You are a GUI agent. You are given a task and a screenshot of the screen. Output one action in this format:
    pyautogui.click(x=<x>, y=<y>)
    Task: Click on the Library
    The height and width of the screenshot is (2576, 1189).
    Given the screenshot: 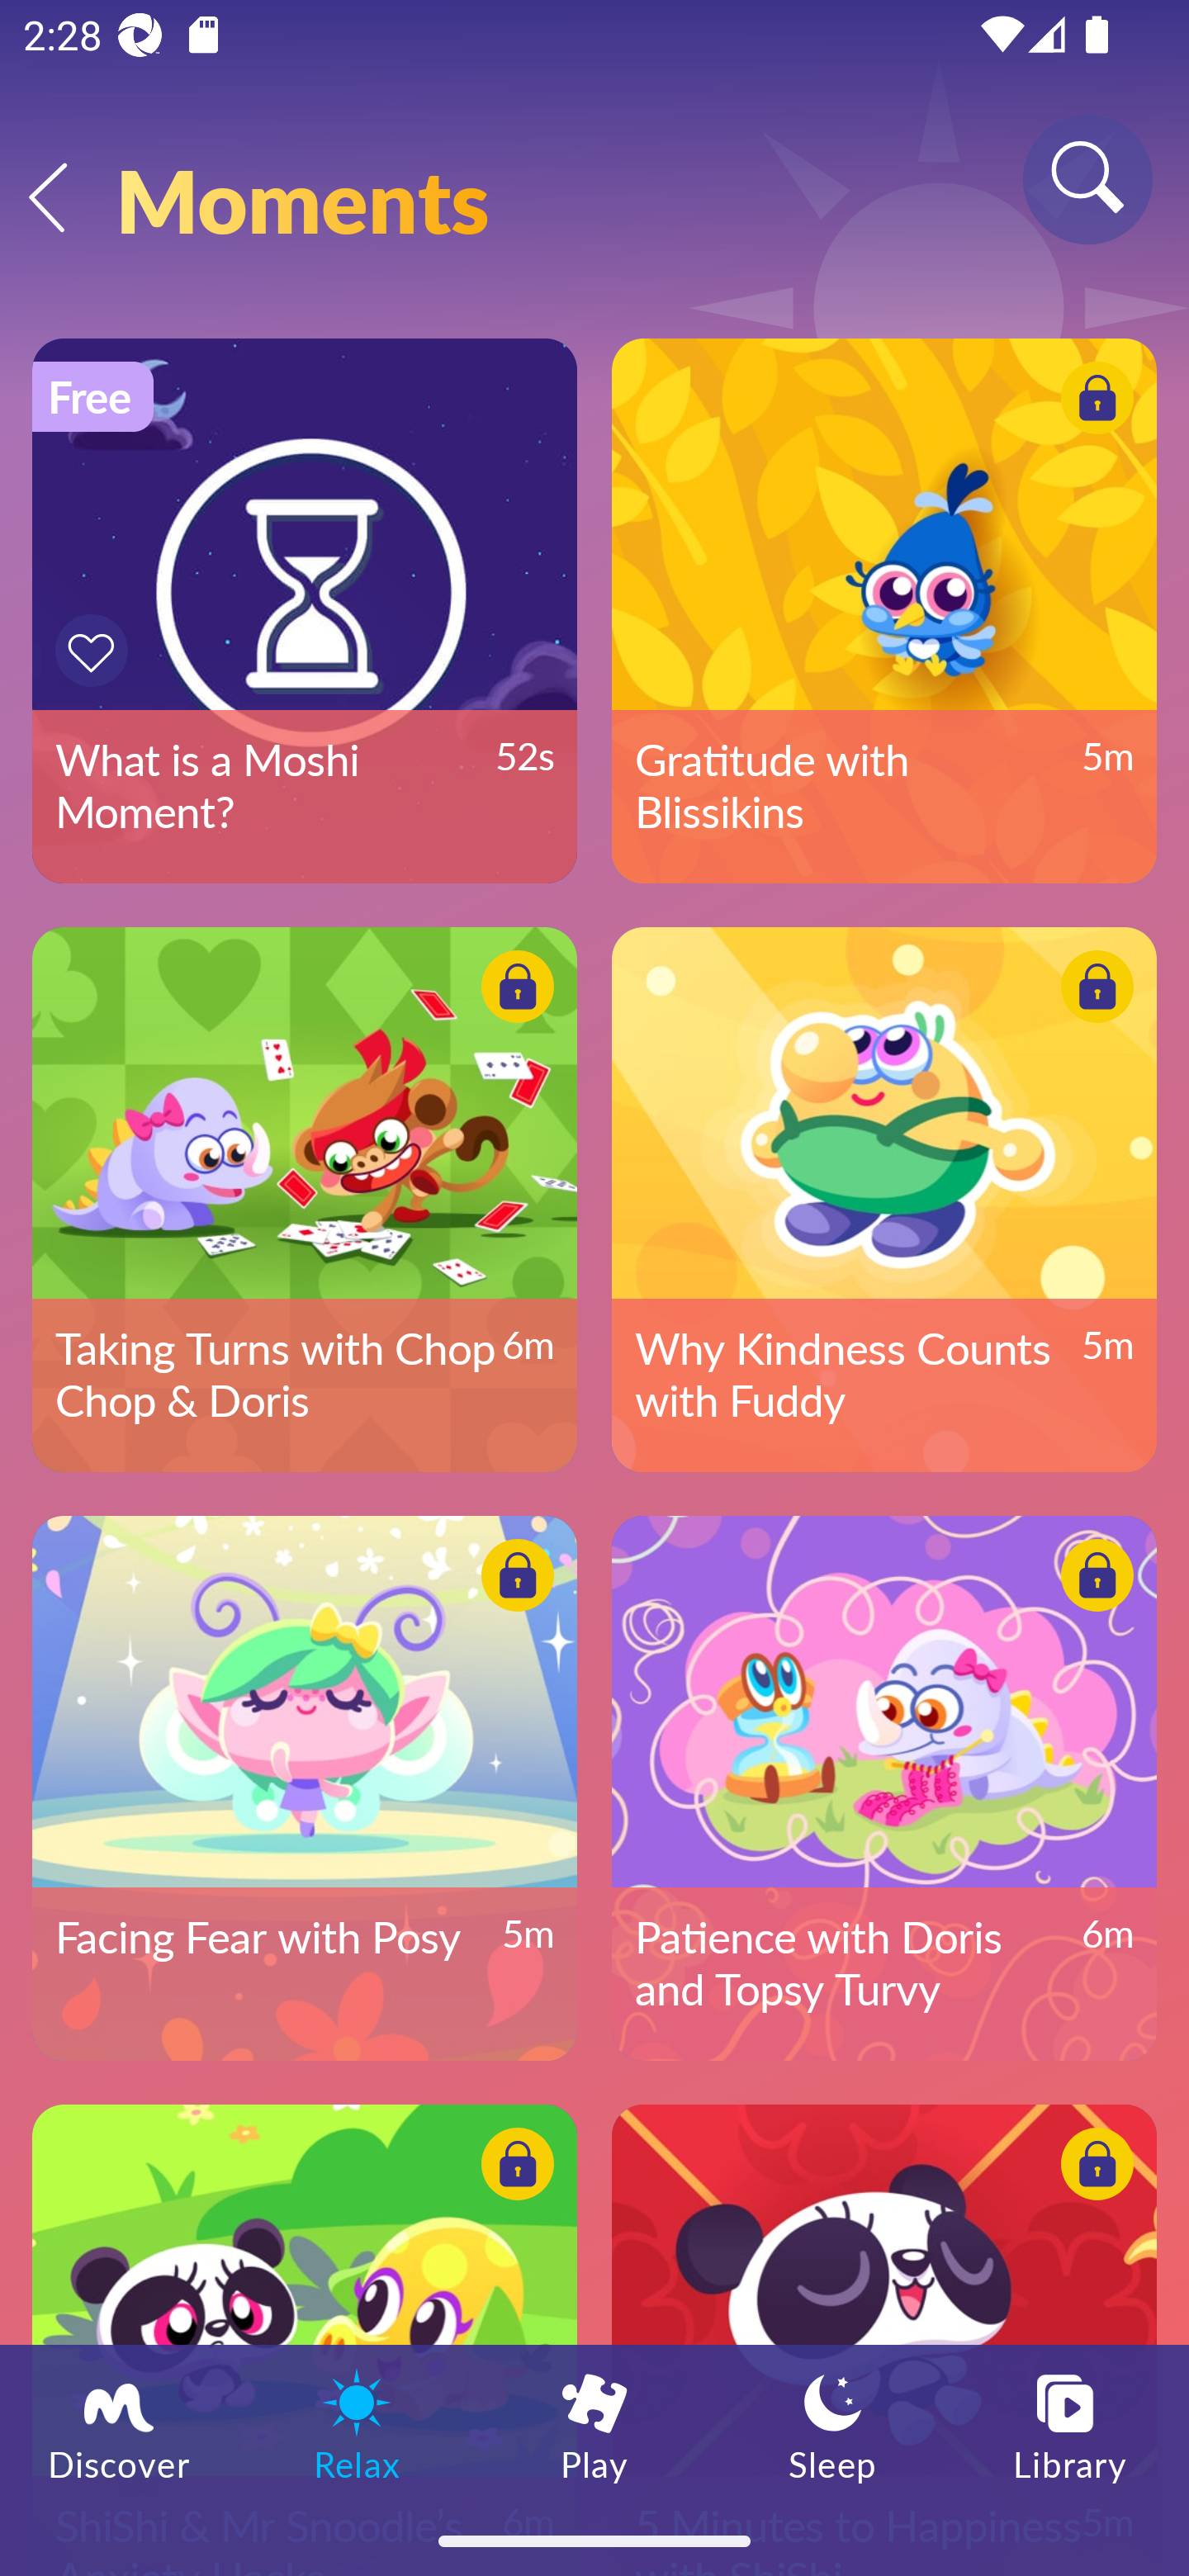 What is the action you would take?
    pyautogui.click(x=1070, y=2425)
    